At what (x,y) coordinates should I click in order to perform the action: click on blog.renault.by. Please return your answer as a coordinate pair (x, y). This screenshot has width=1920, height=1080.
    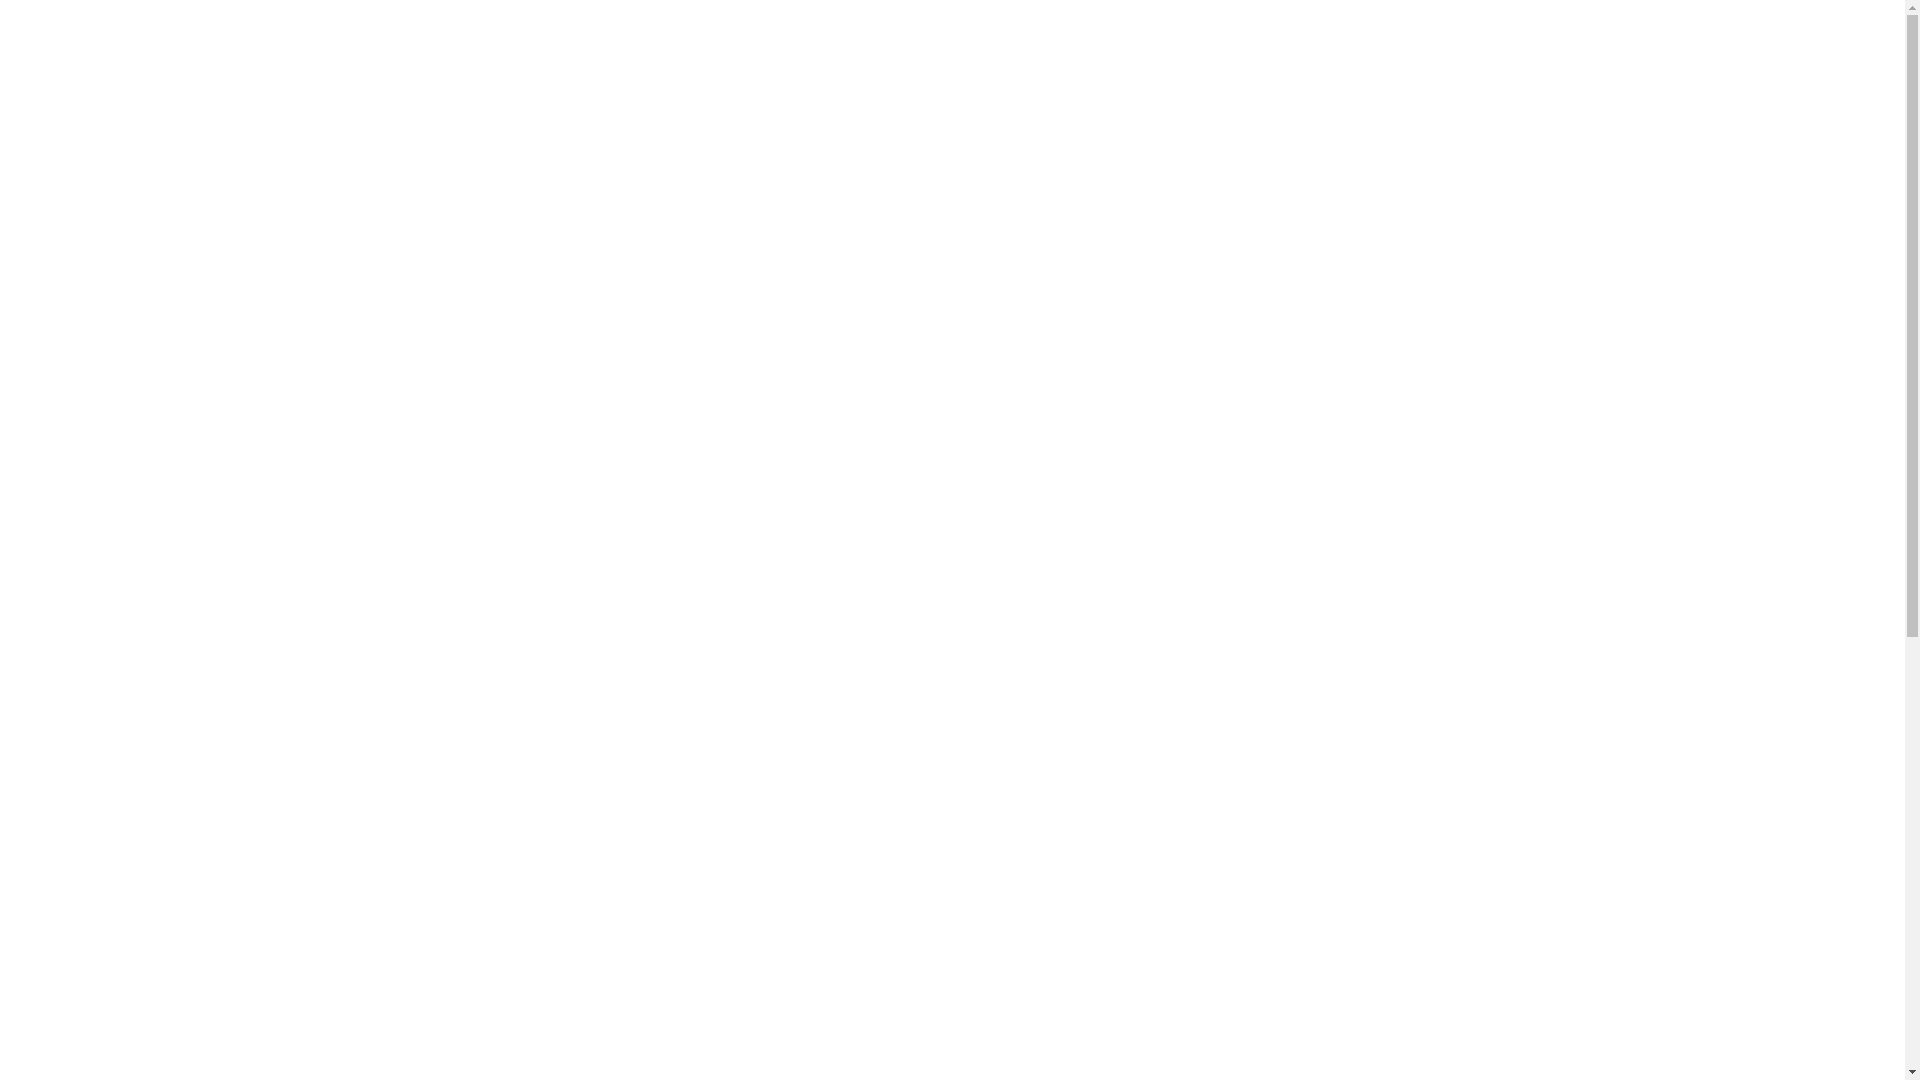
    Looking at the image, I should click on (542, 33).